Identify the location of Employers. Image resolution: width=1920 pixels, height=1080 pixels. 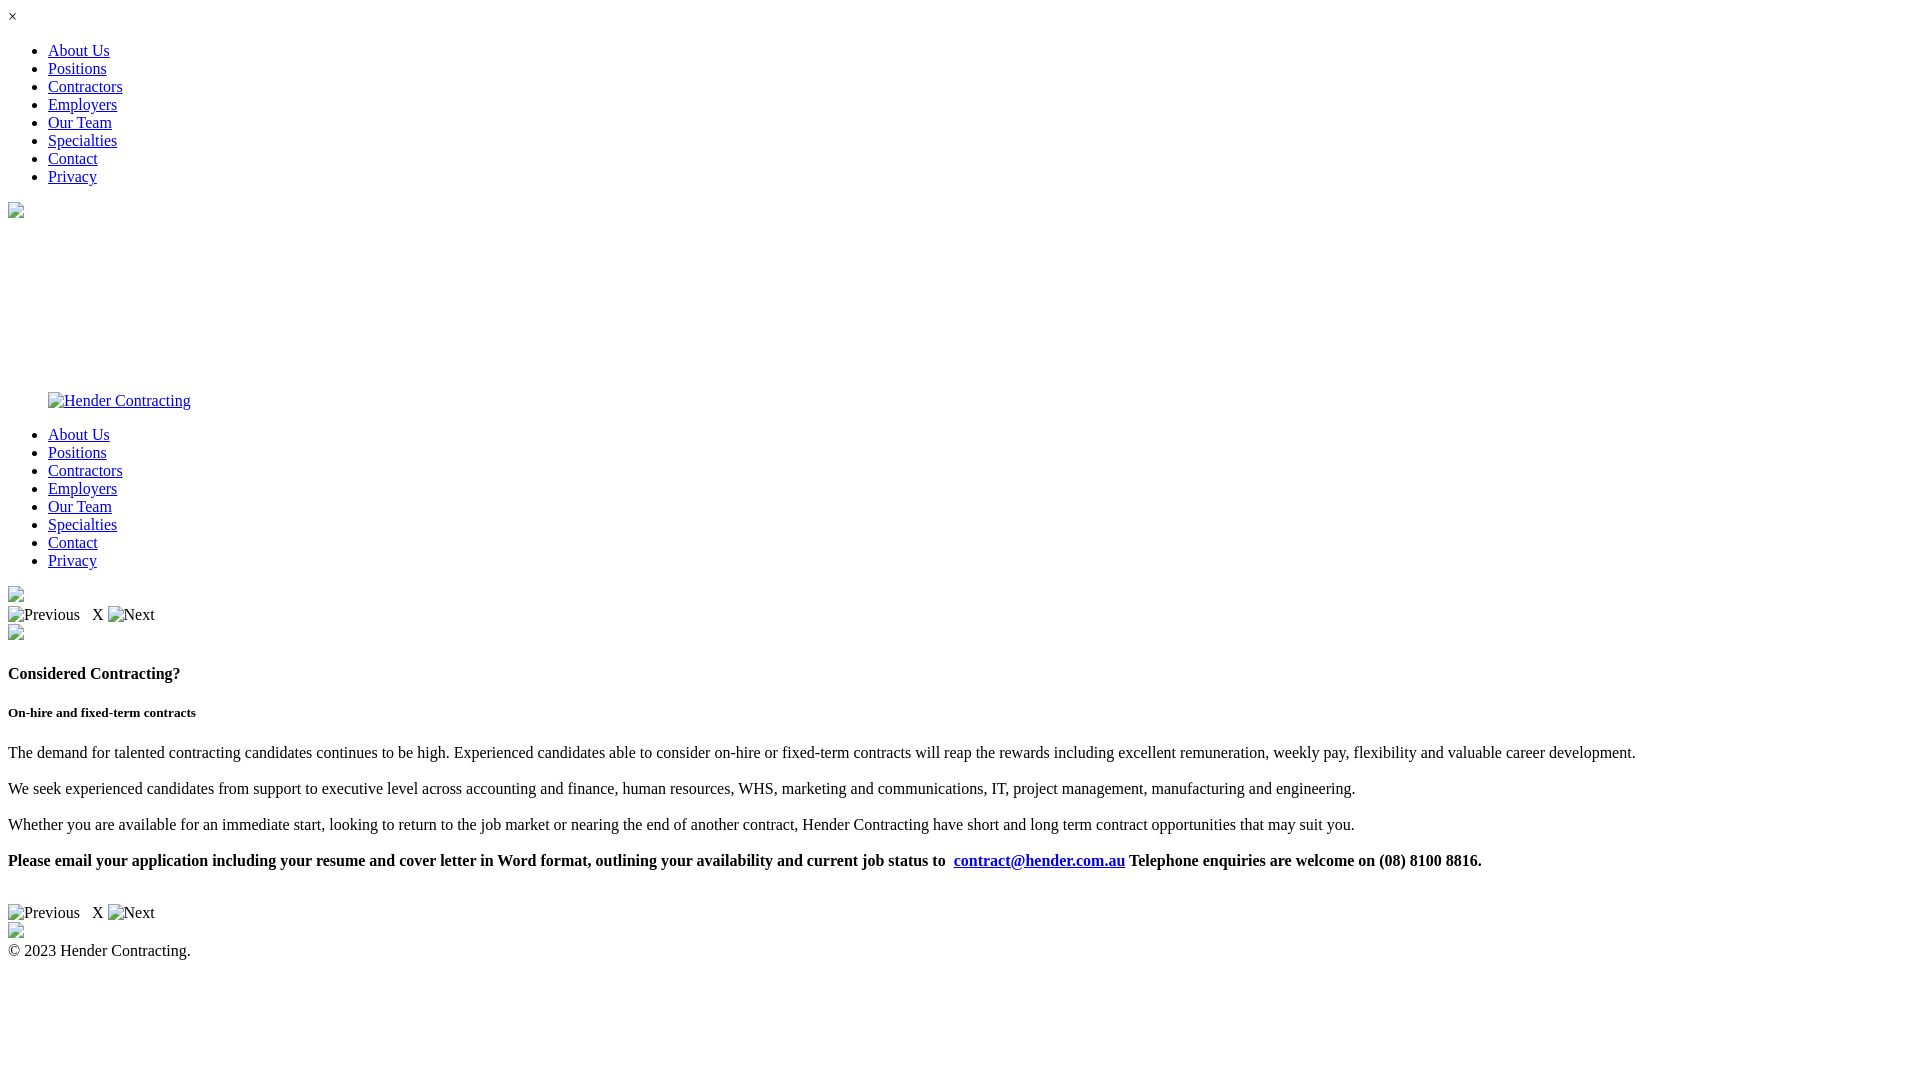
(82, 104).